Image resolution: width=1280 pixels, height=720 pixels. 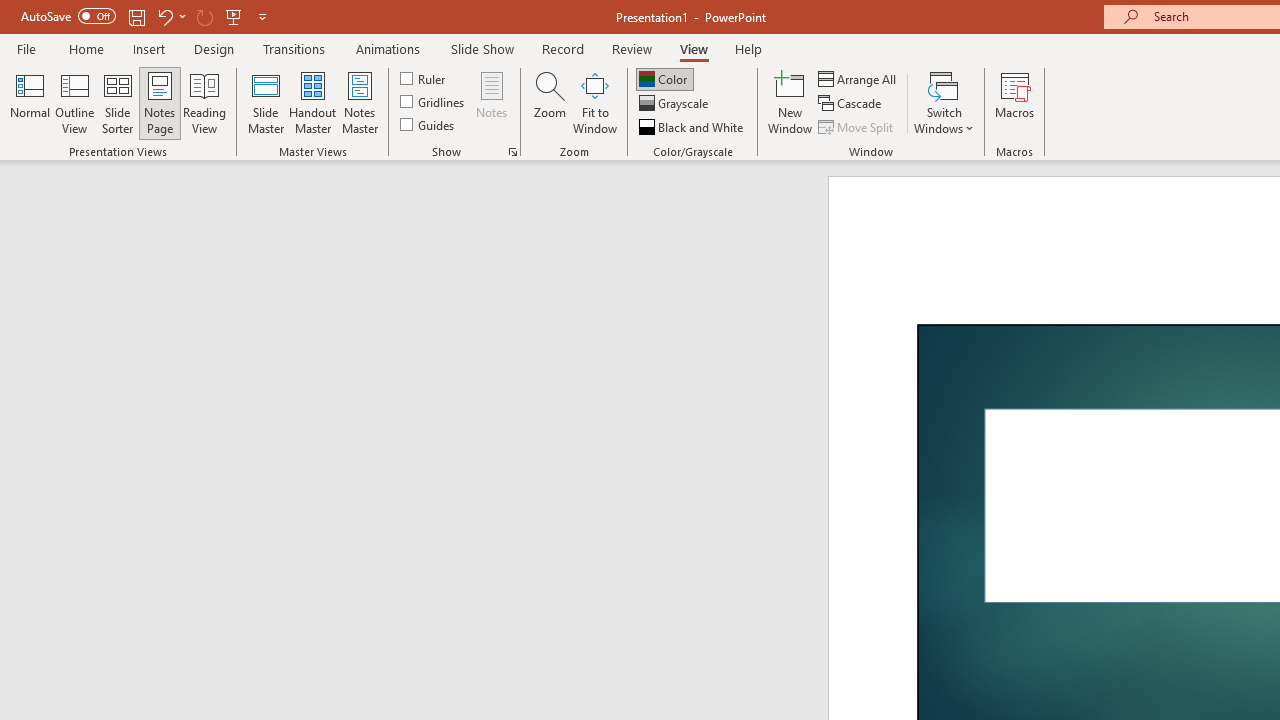 I want to click on Insert, so click(x=150, y=48).